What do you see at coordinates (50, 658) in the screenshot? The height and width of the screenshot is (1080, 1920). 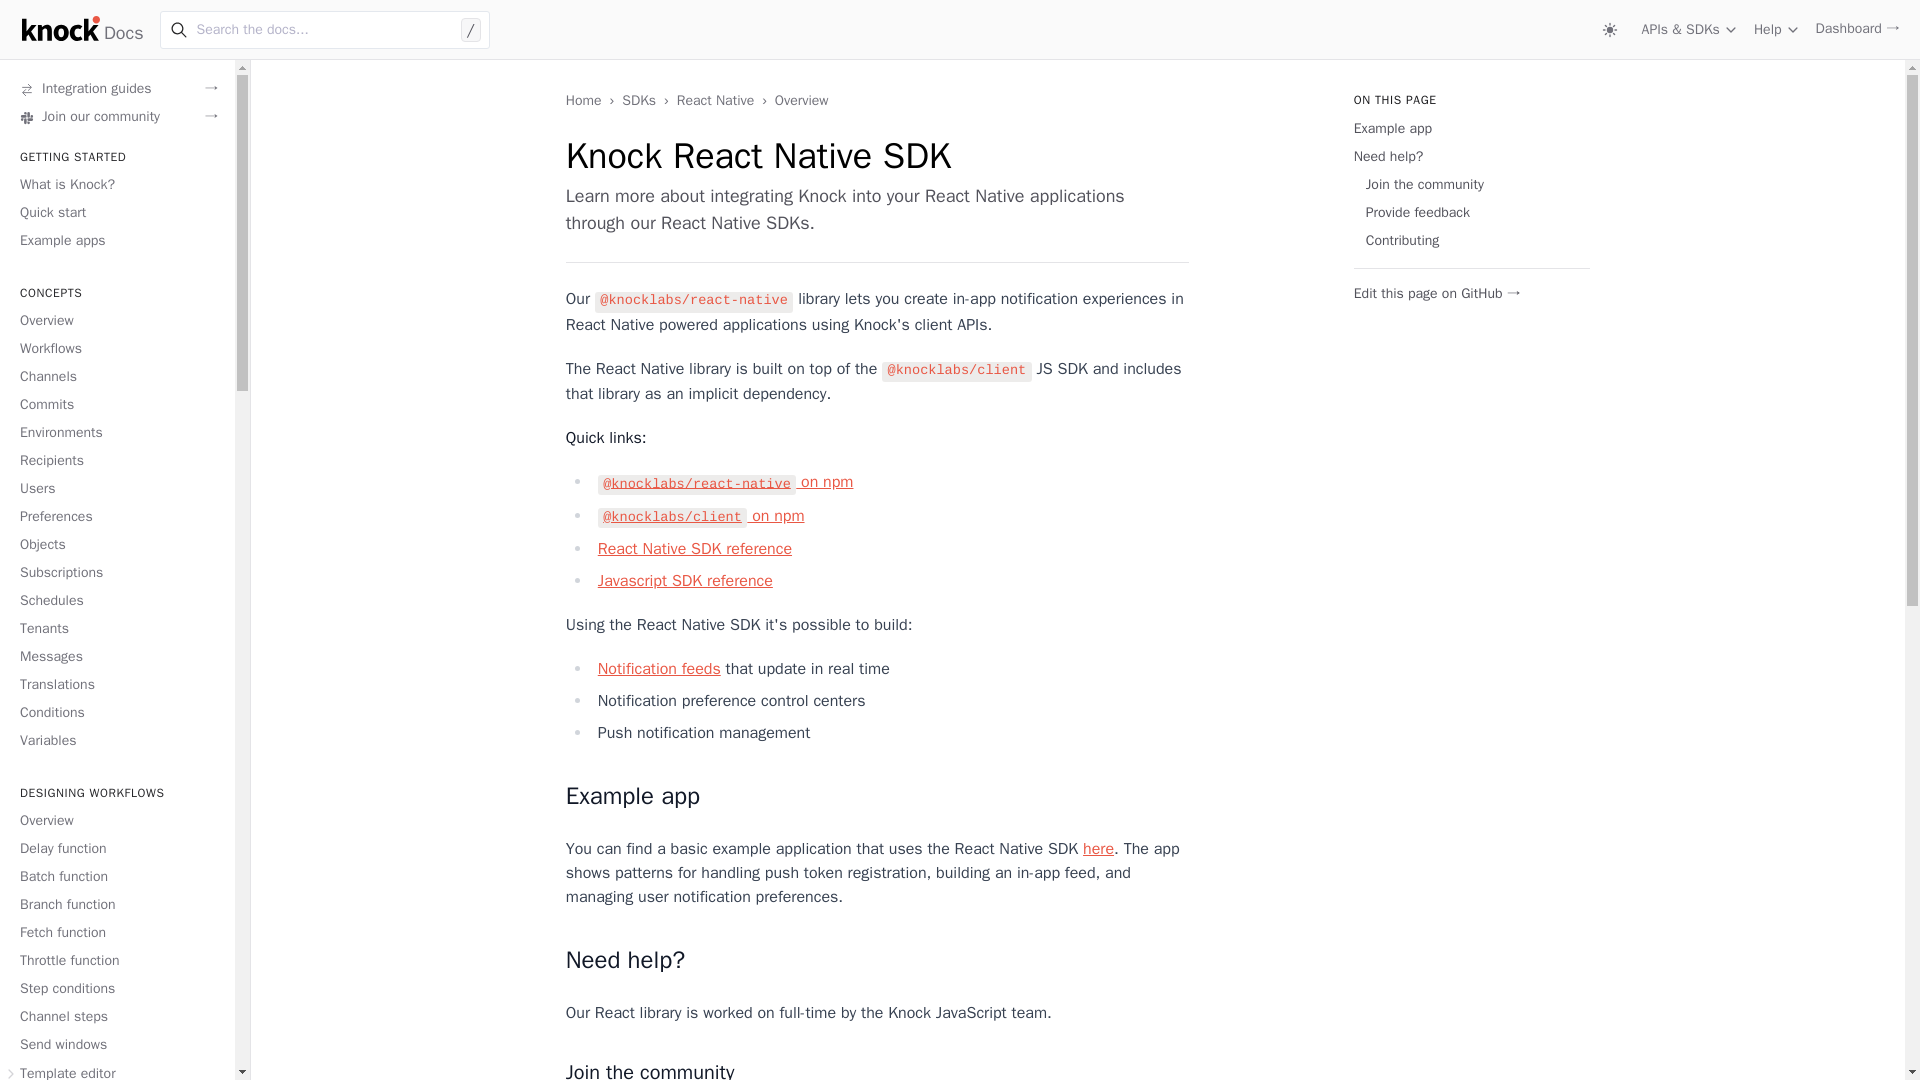 I see `Messages` at bounding box center [50, 658].